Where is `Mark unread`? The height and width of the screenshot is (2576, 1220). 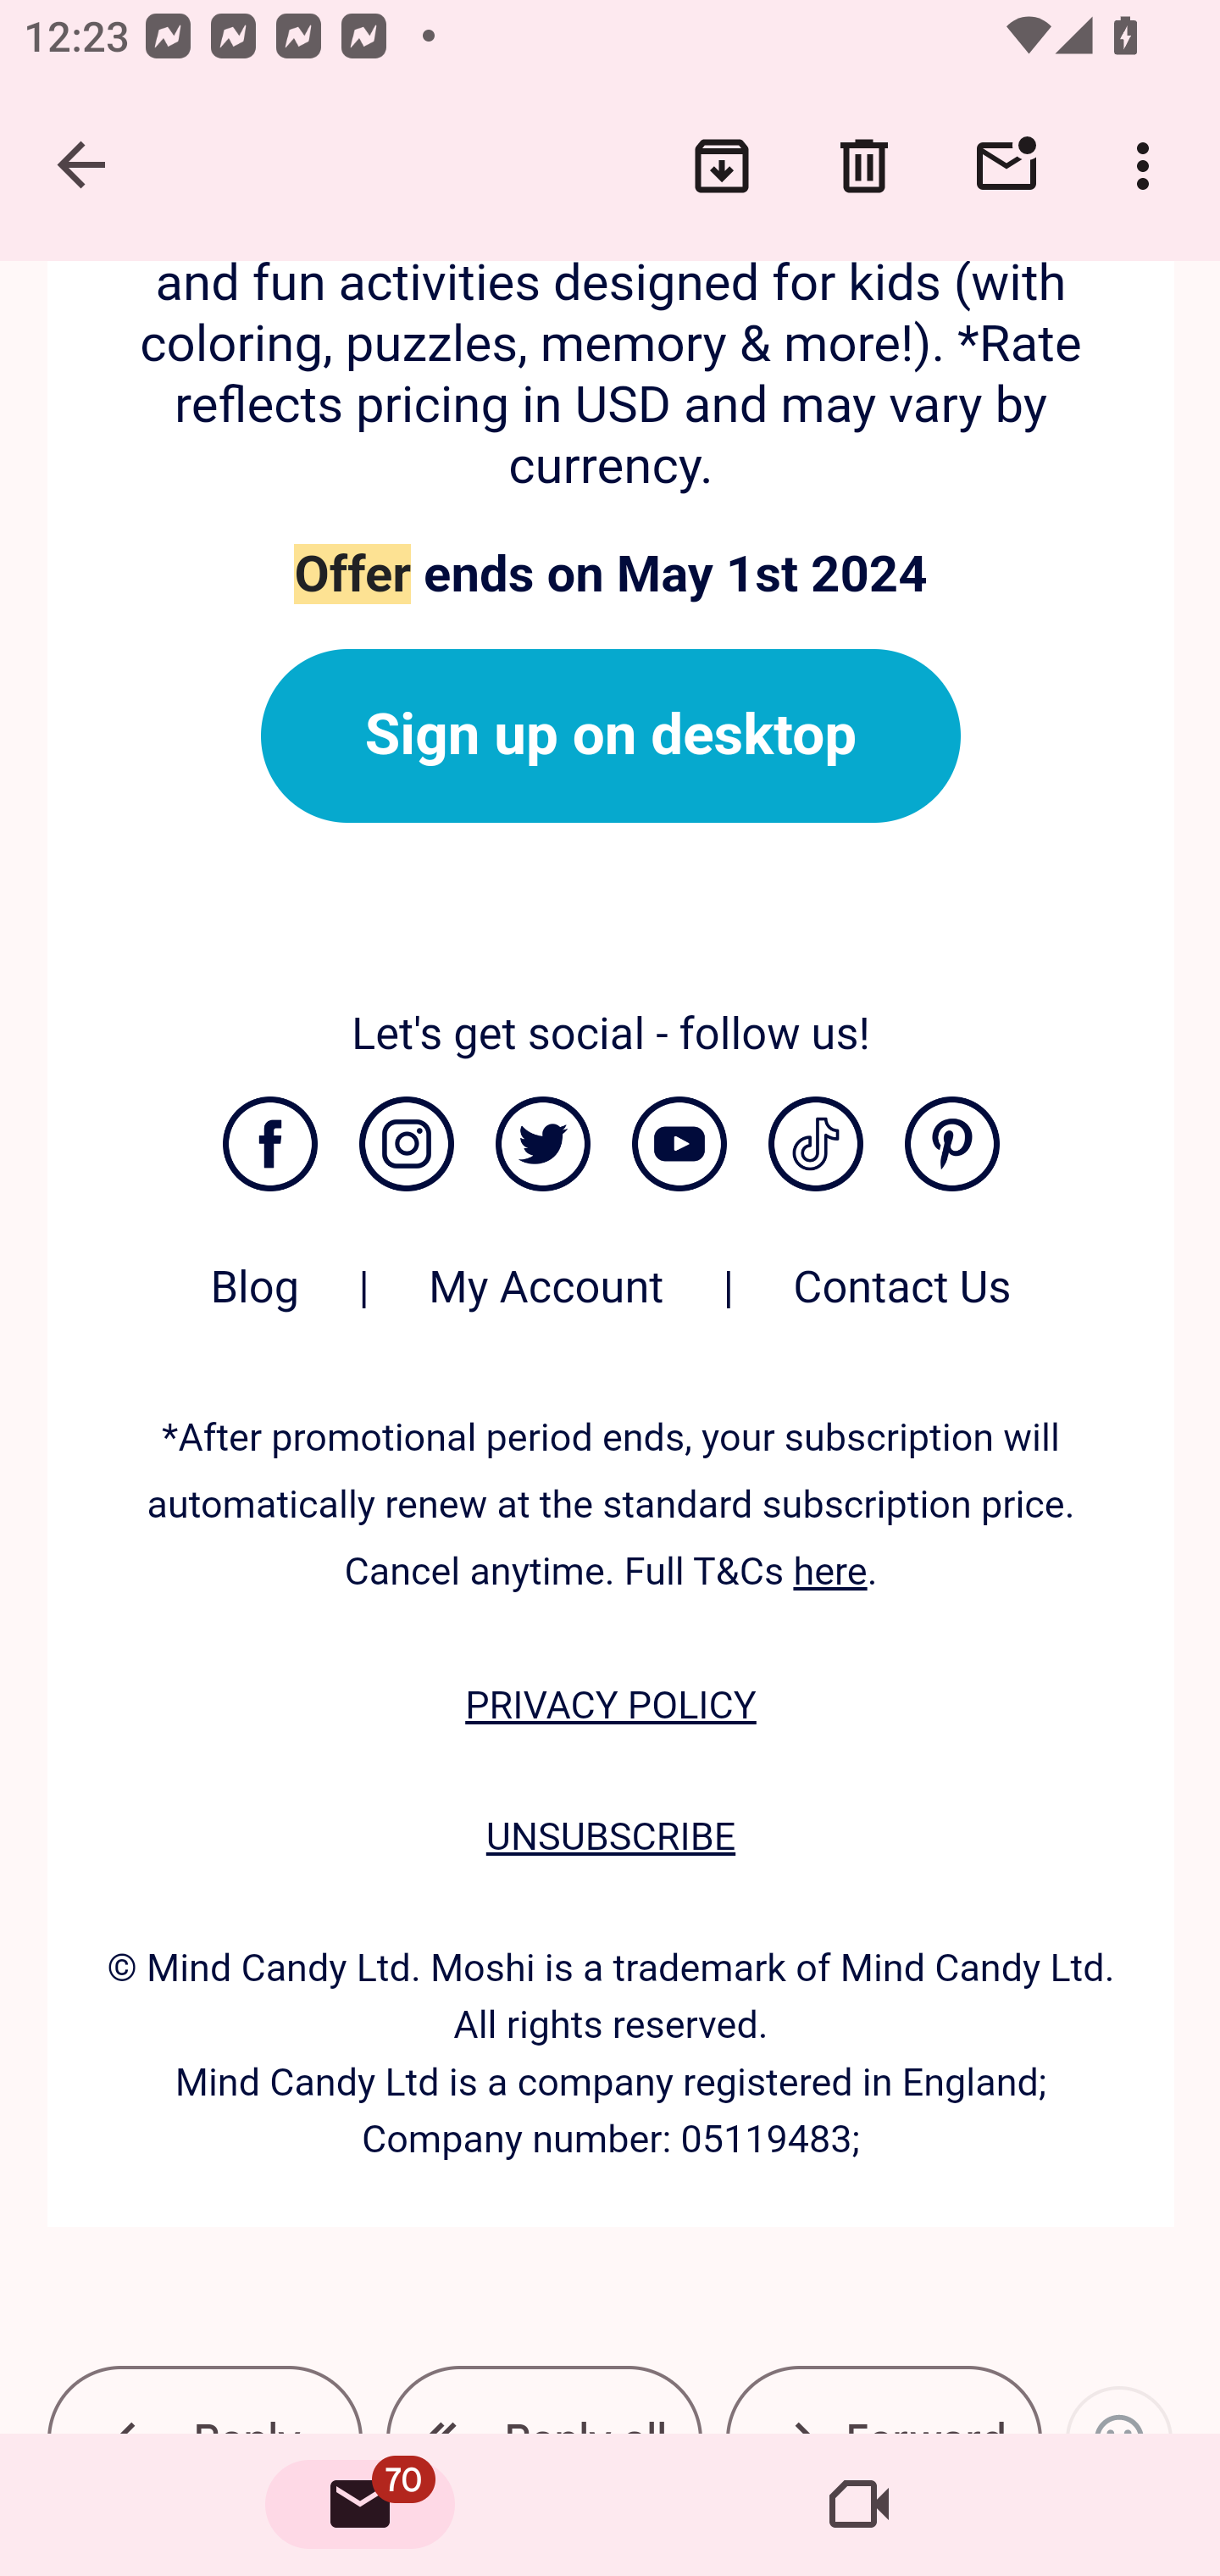
Mark unread is located at coordinates (1006, 166).